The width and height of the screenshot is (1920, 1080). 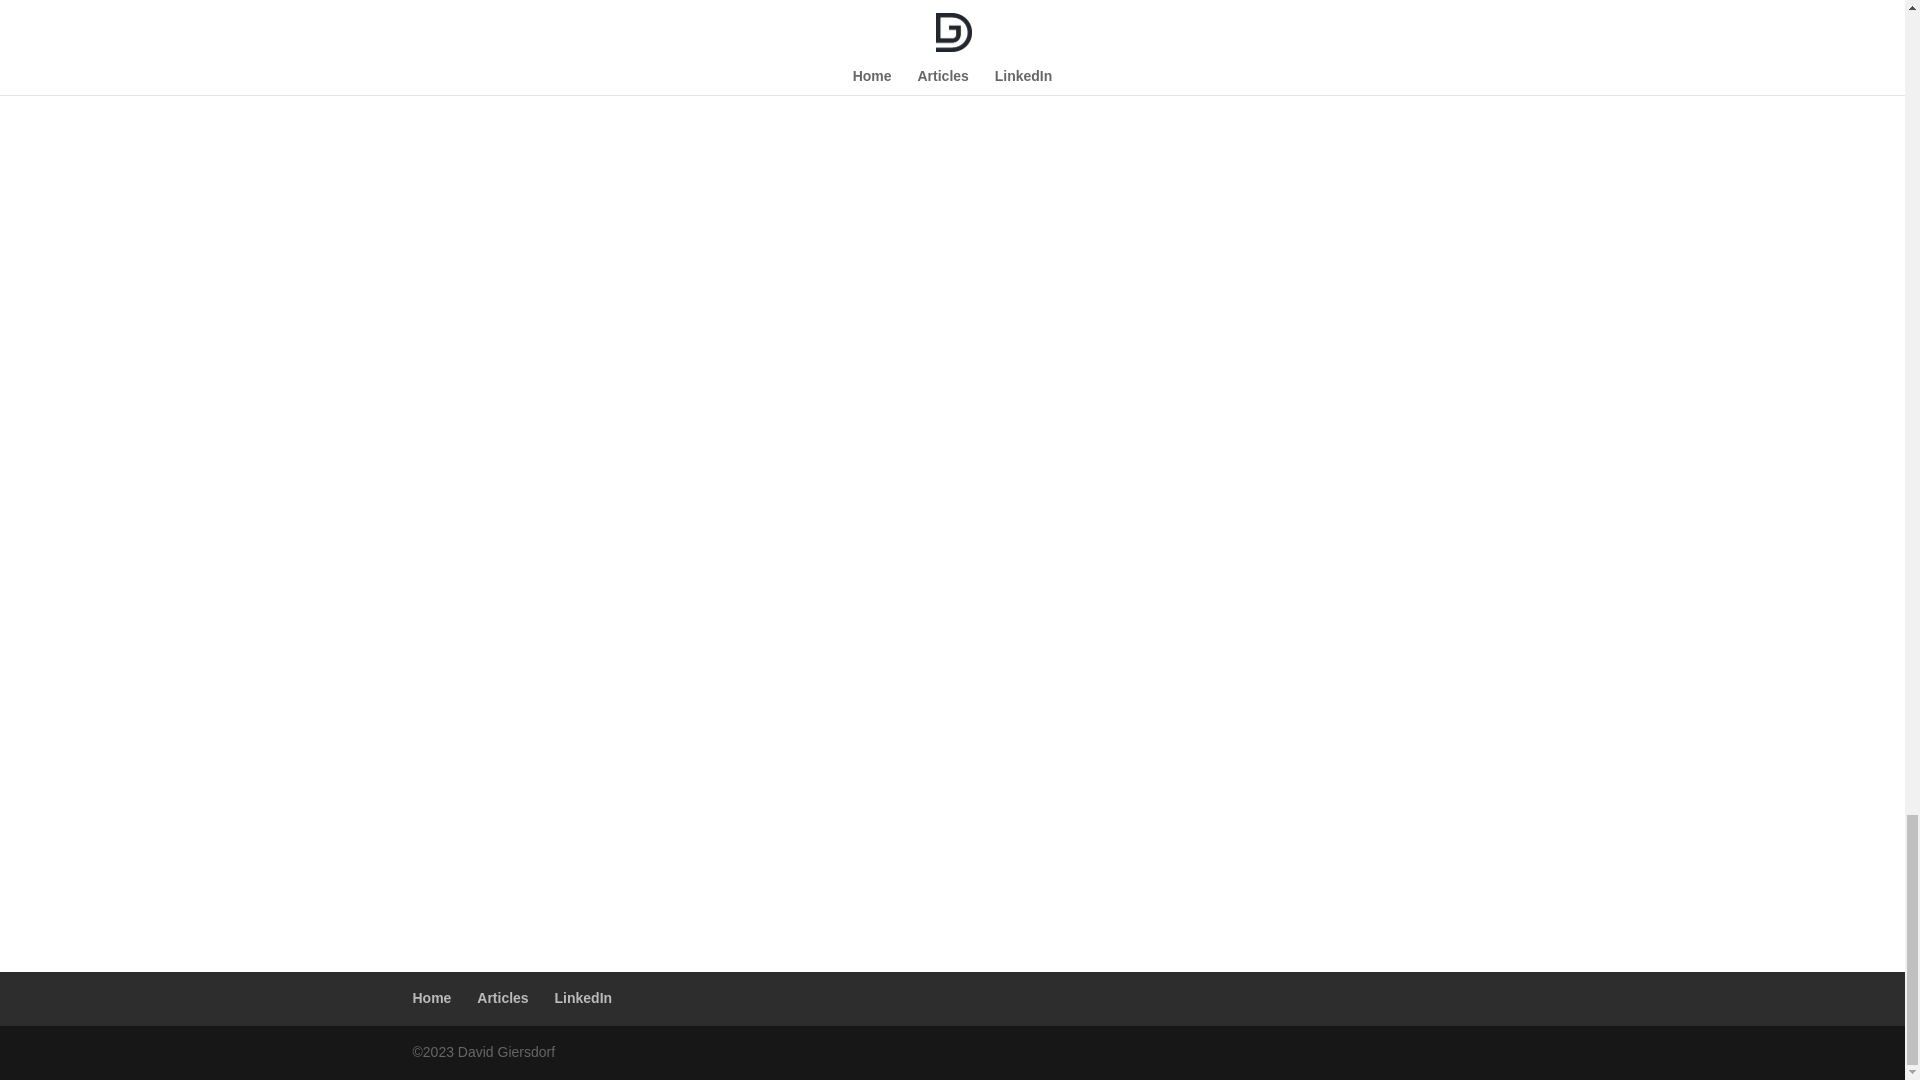 What do you see at coordinates (432, 998) in the screenshot?
I see `Home` at bounding box center [432, 998].